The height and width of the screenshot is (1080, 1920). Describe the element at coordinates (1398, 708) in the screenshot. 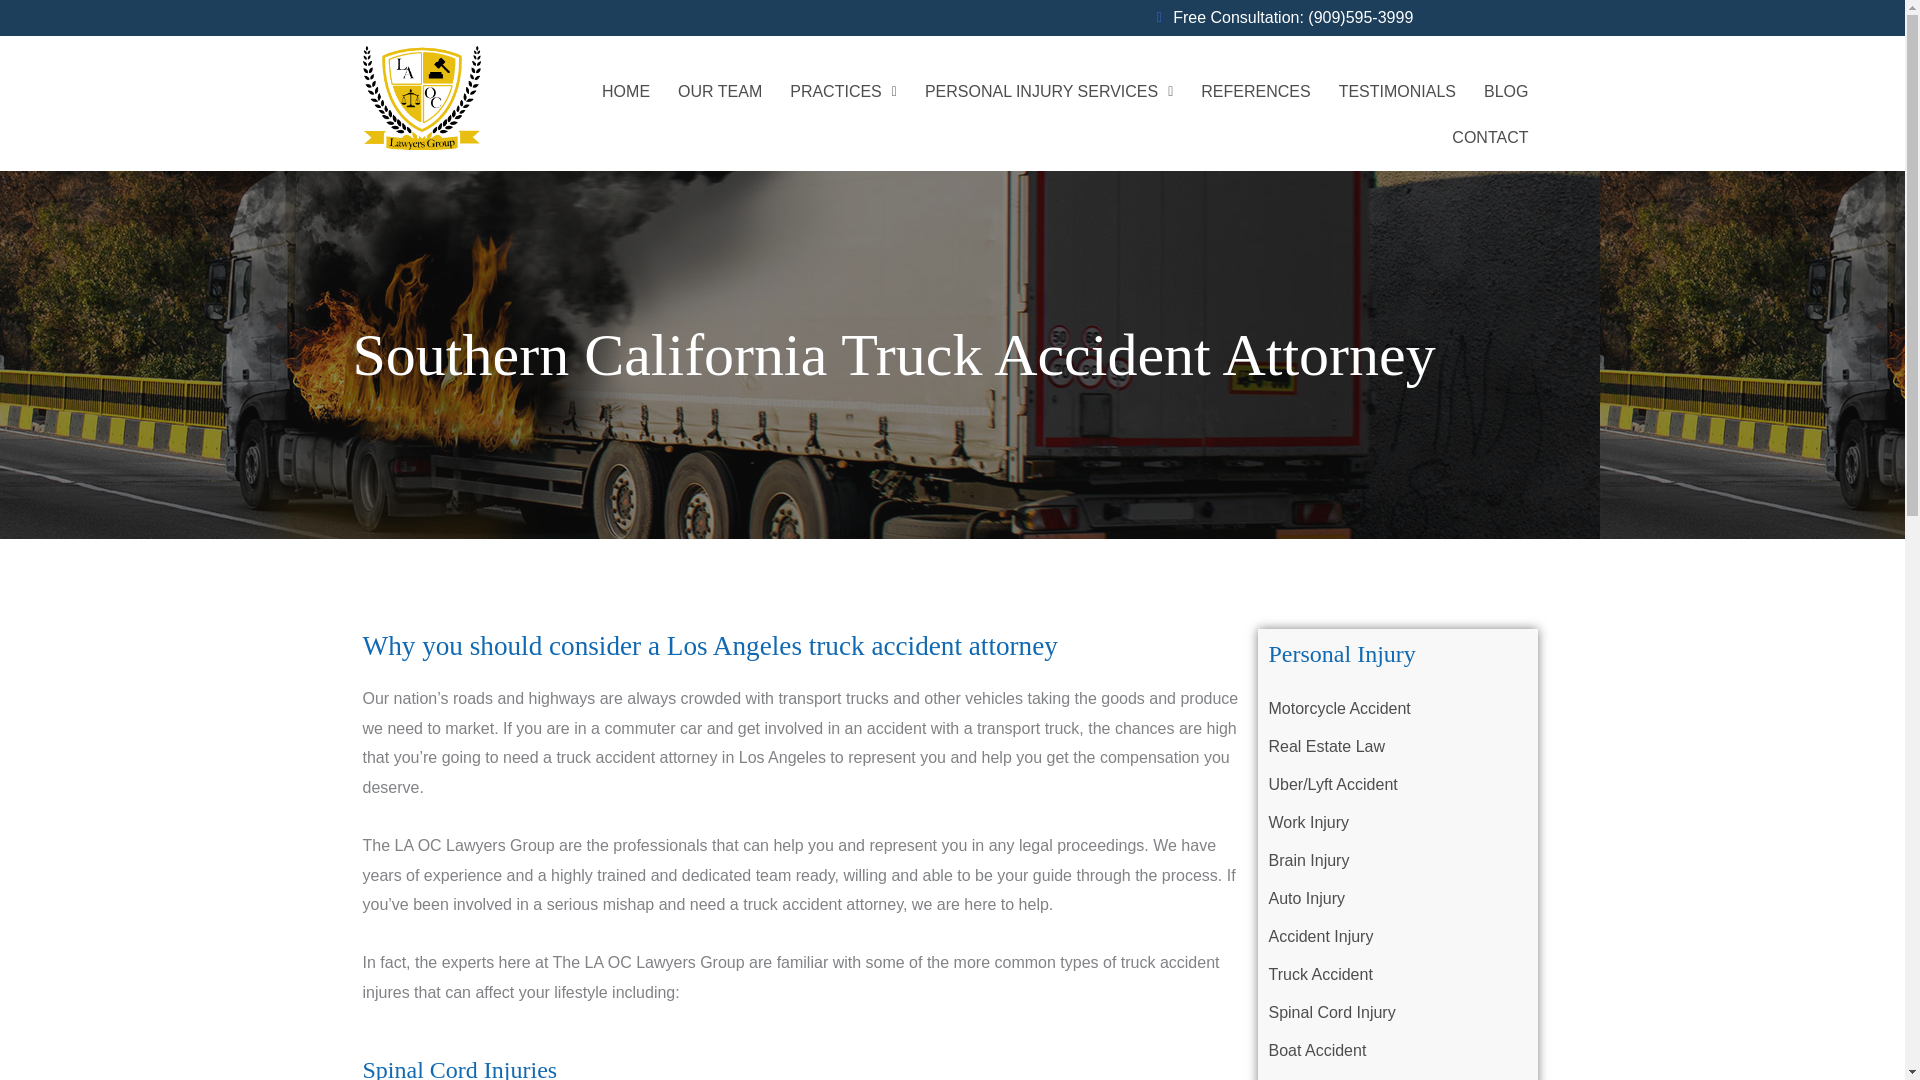

I see `Motorcycle Accident` at that location.